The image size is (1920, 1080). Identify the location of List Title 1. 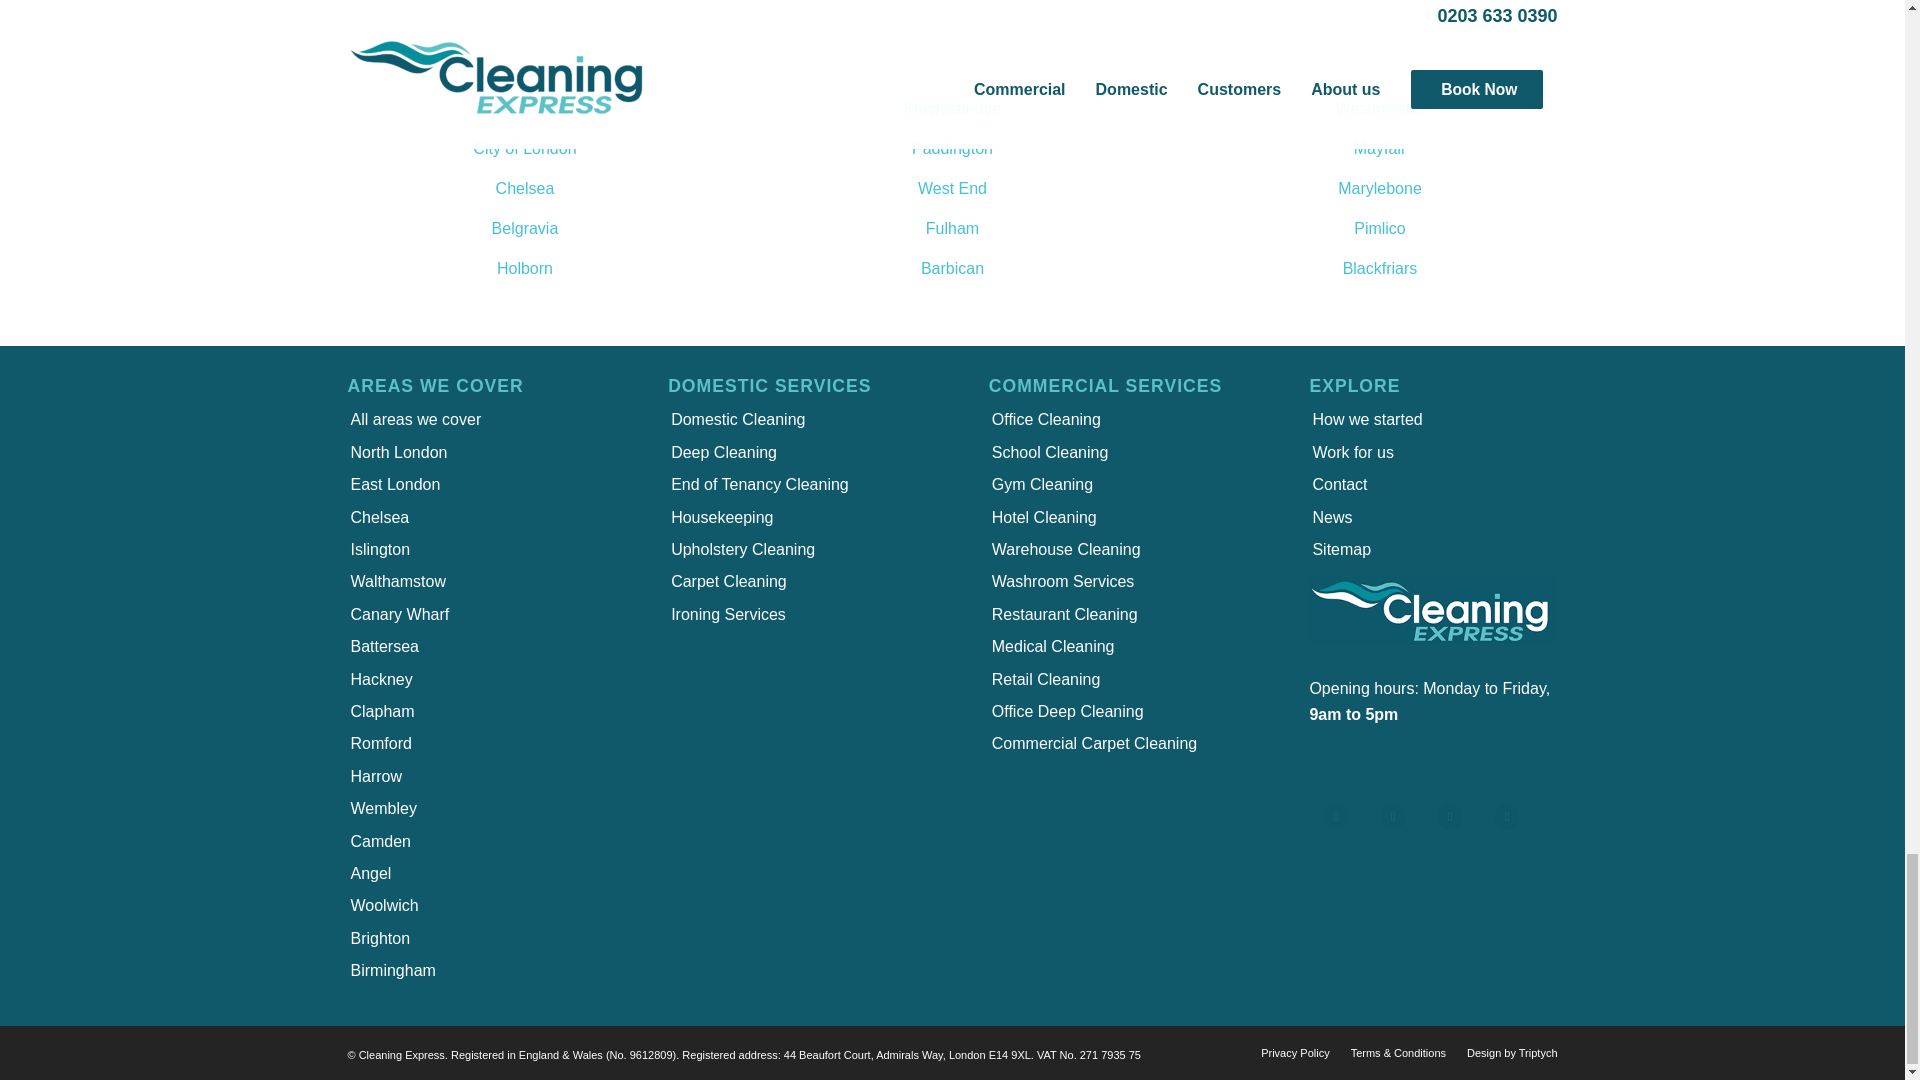
(1349, 830).